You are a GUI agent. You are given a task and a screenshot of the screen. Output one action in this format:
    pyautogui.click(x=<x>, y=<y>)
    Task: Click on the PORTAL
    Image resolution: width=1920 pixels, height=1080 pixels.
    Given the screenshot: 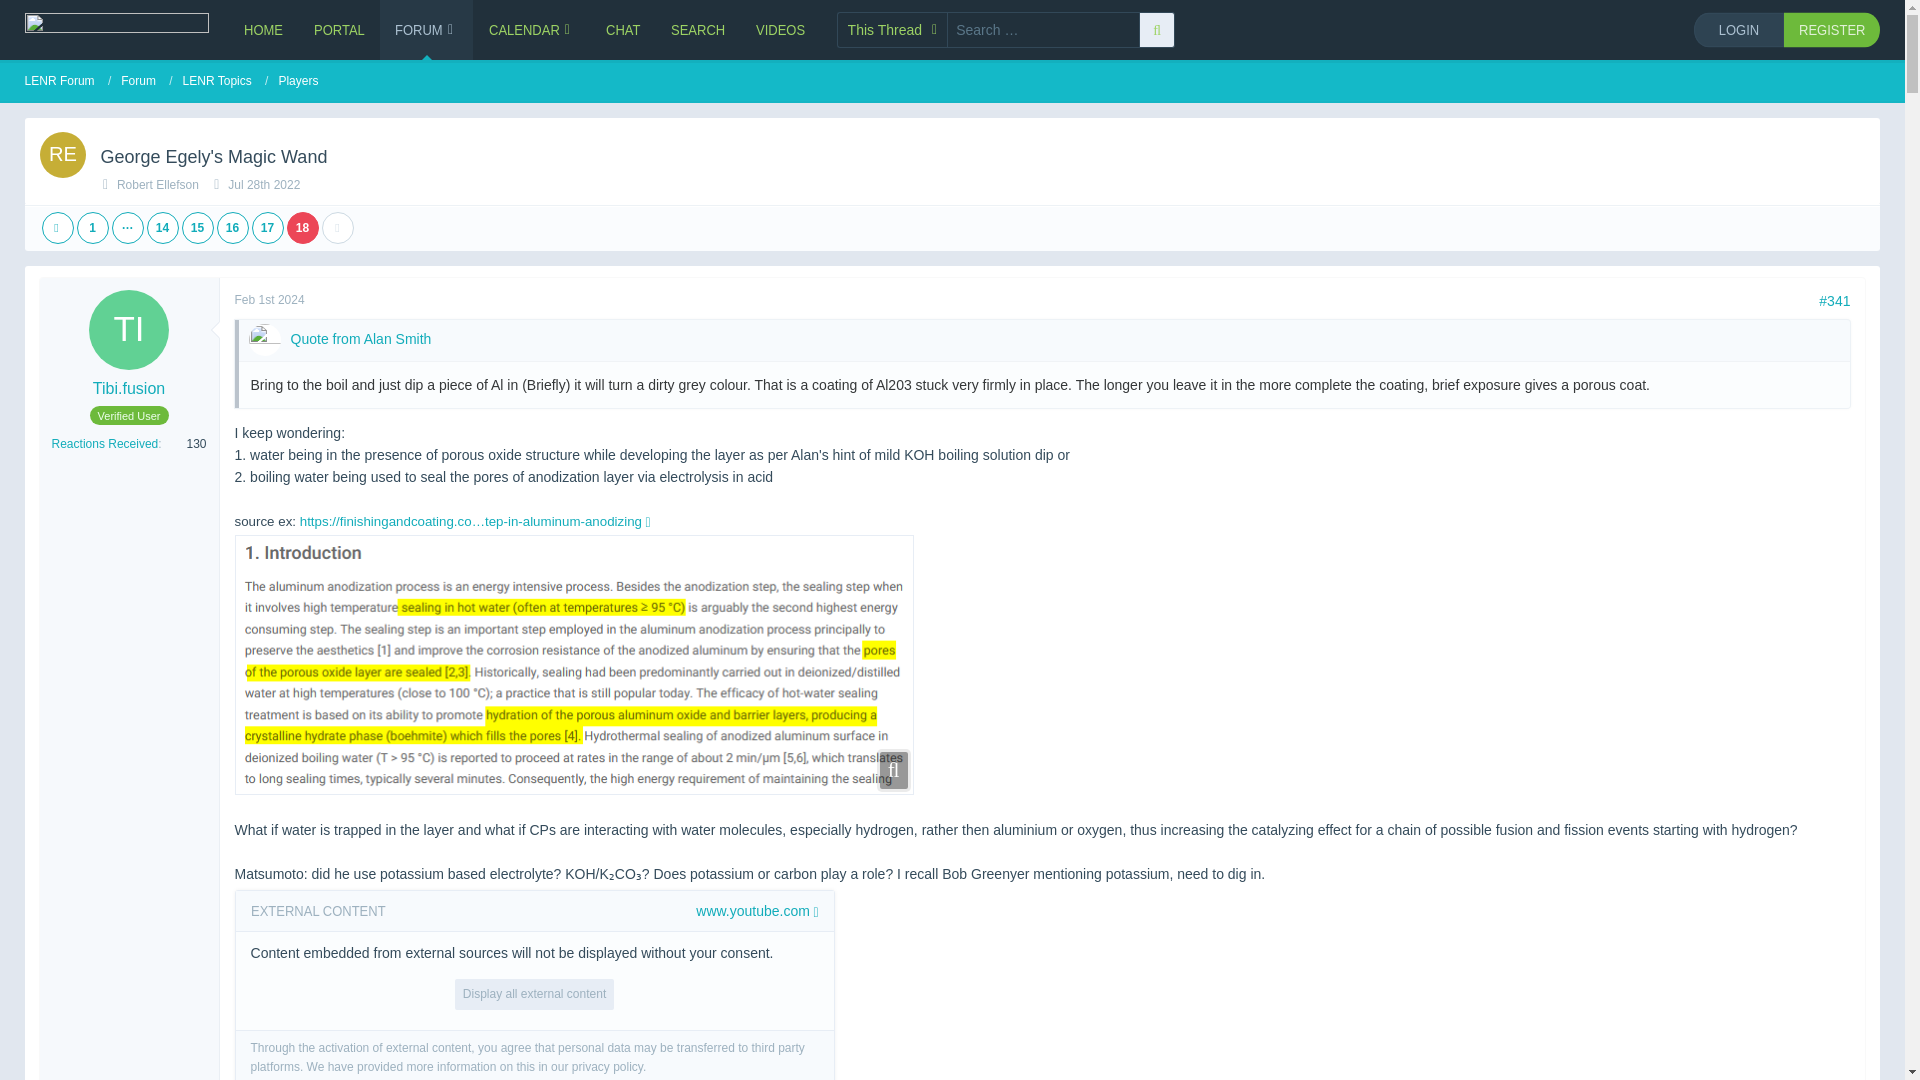 What is the action you would take?
    pyautogui.click(x=340, y=30)
    